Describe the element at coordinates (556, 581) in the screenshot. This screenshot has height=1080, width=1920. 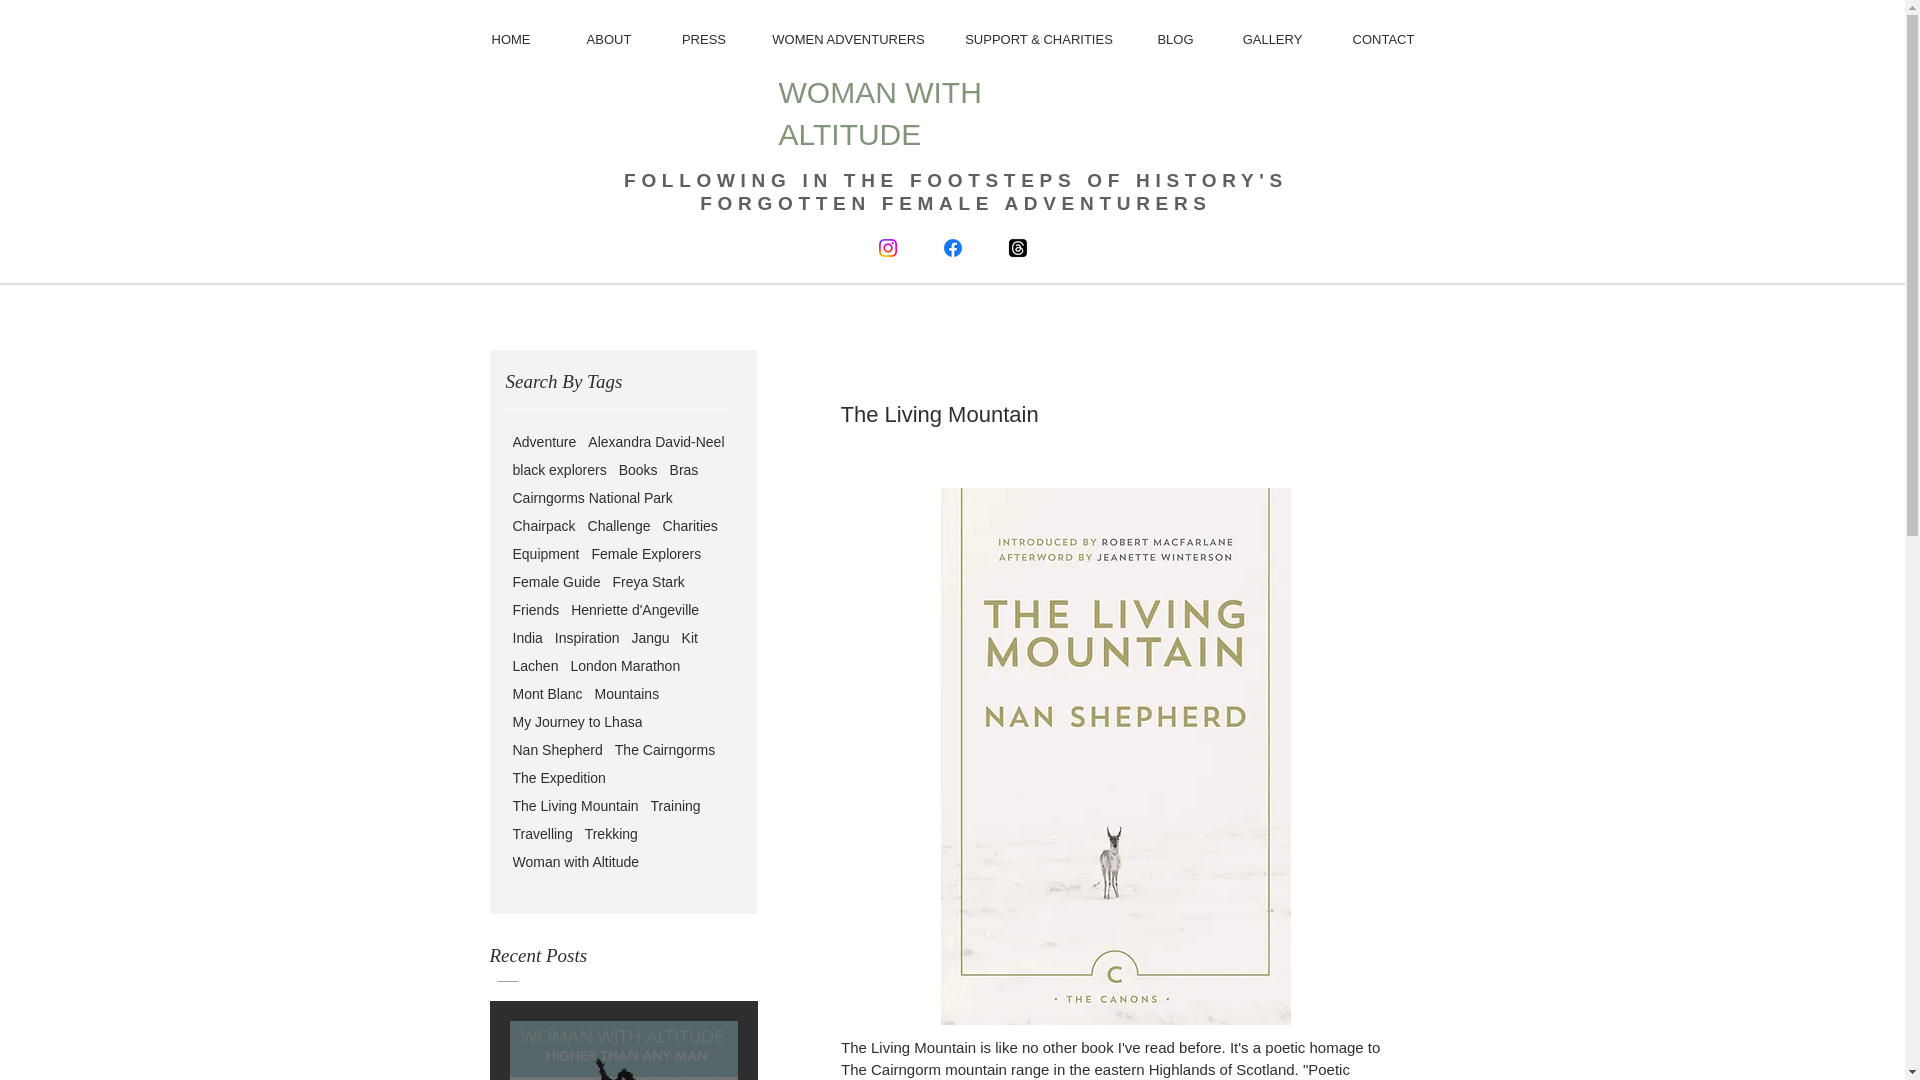
I see `Female Guide` at that location.